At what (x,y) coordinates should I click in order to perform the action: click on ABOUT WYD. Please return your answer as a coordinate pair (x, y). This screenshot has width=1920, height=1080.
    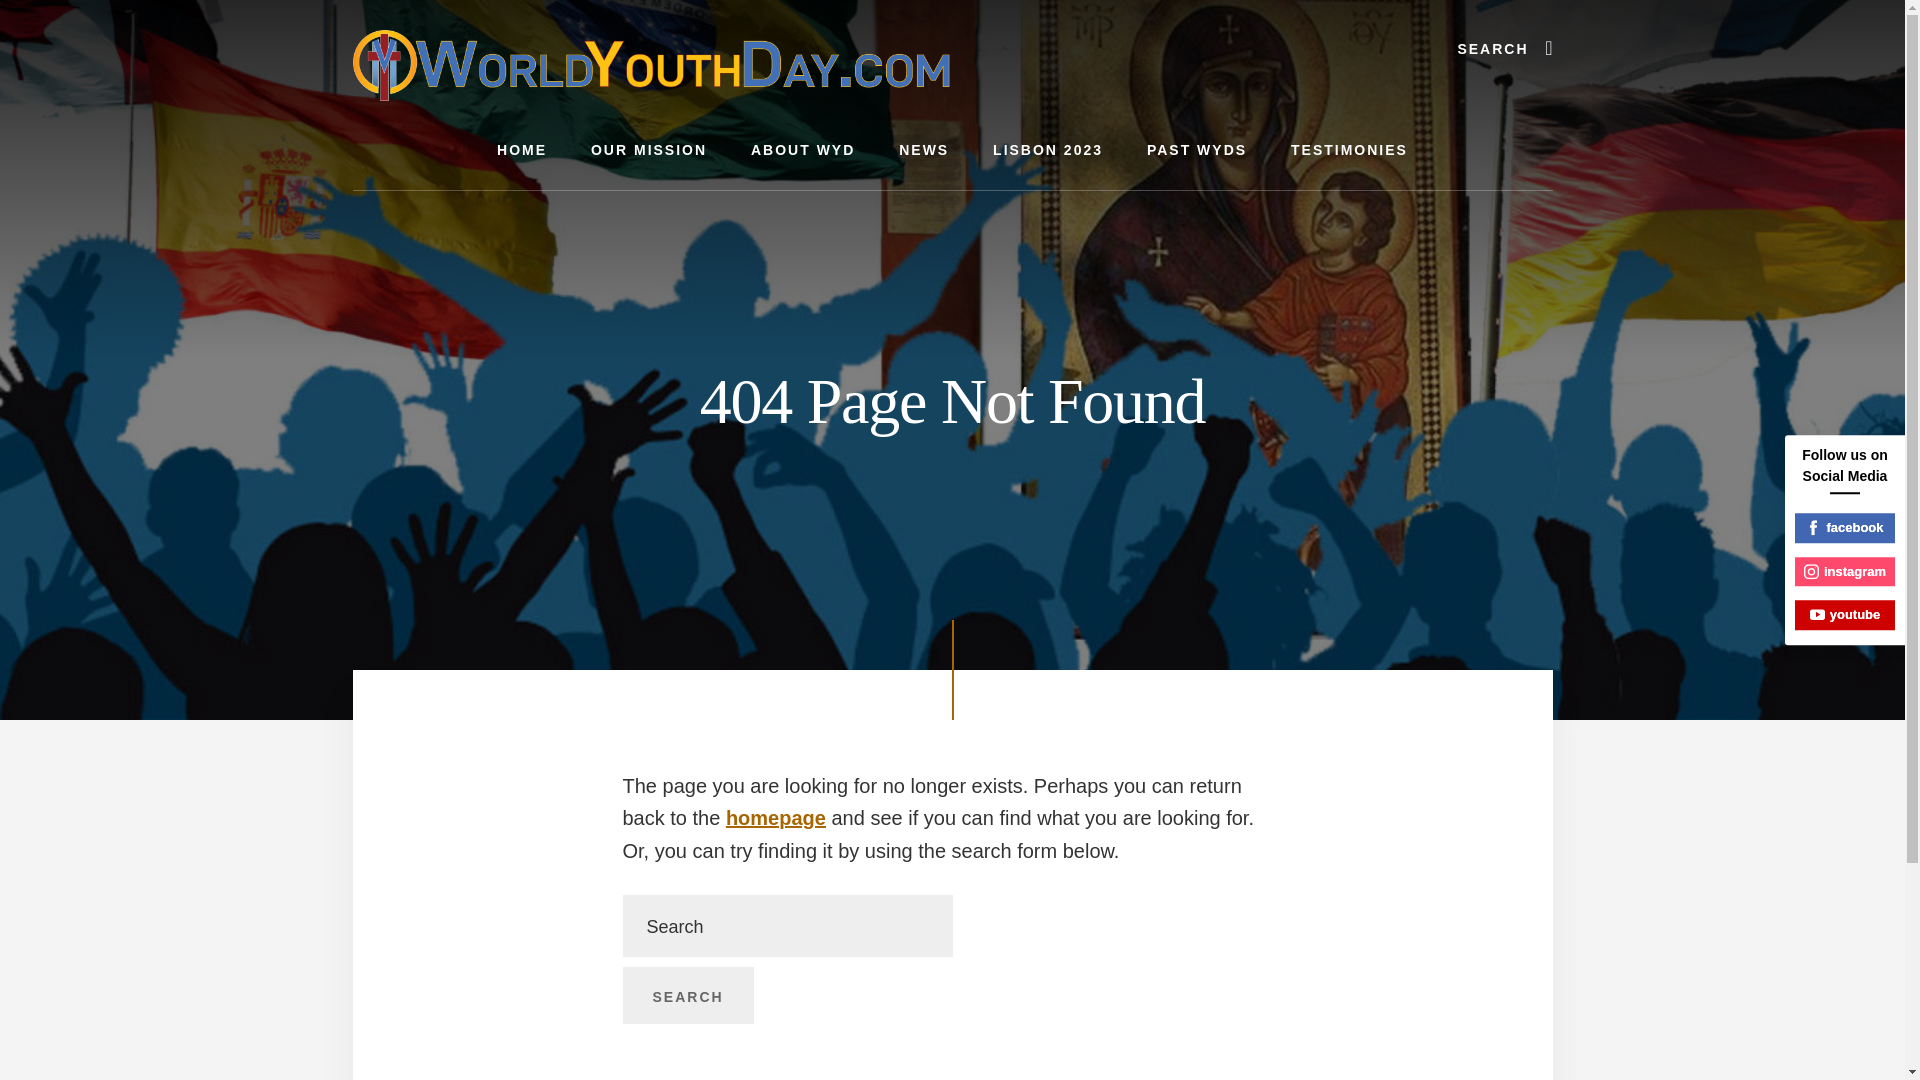
    Looking at the image, I should click on (803, 150).